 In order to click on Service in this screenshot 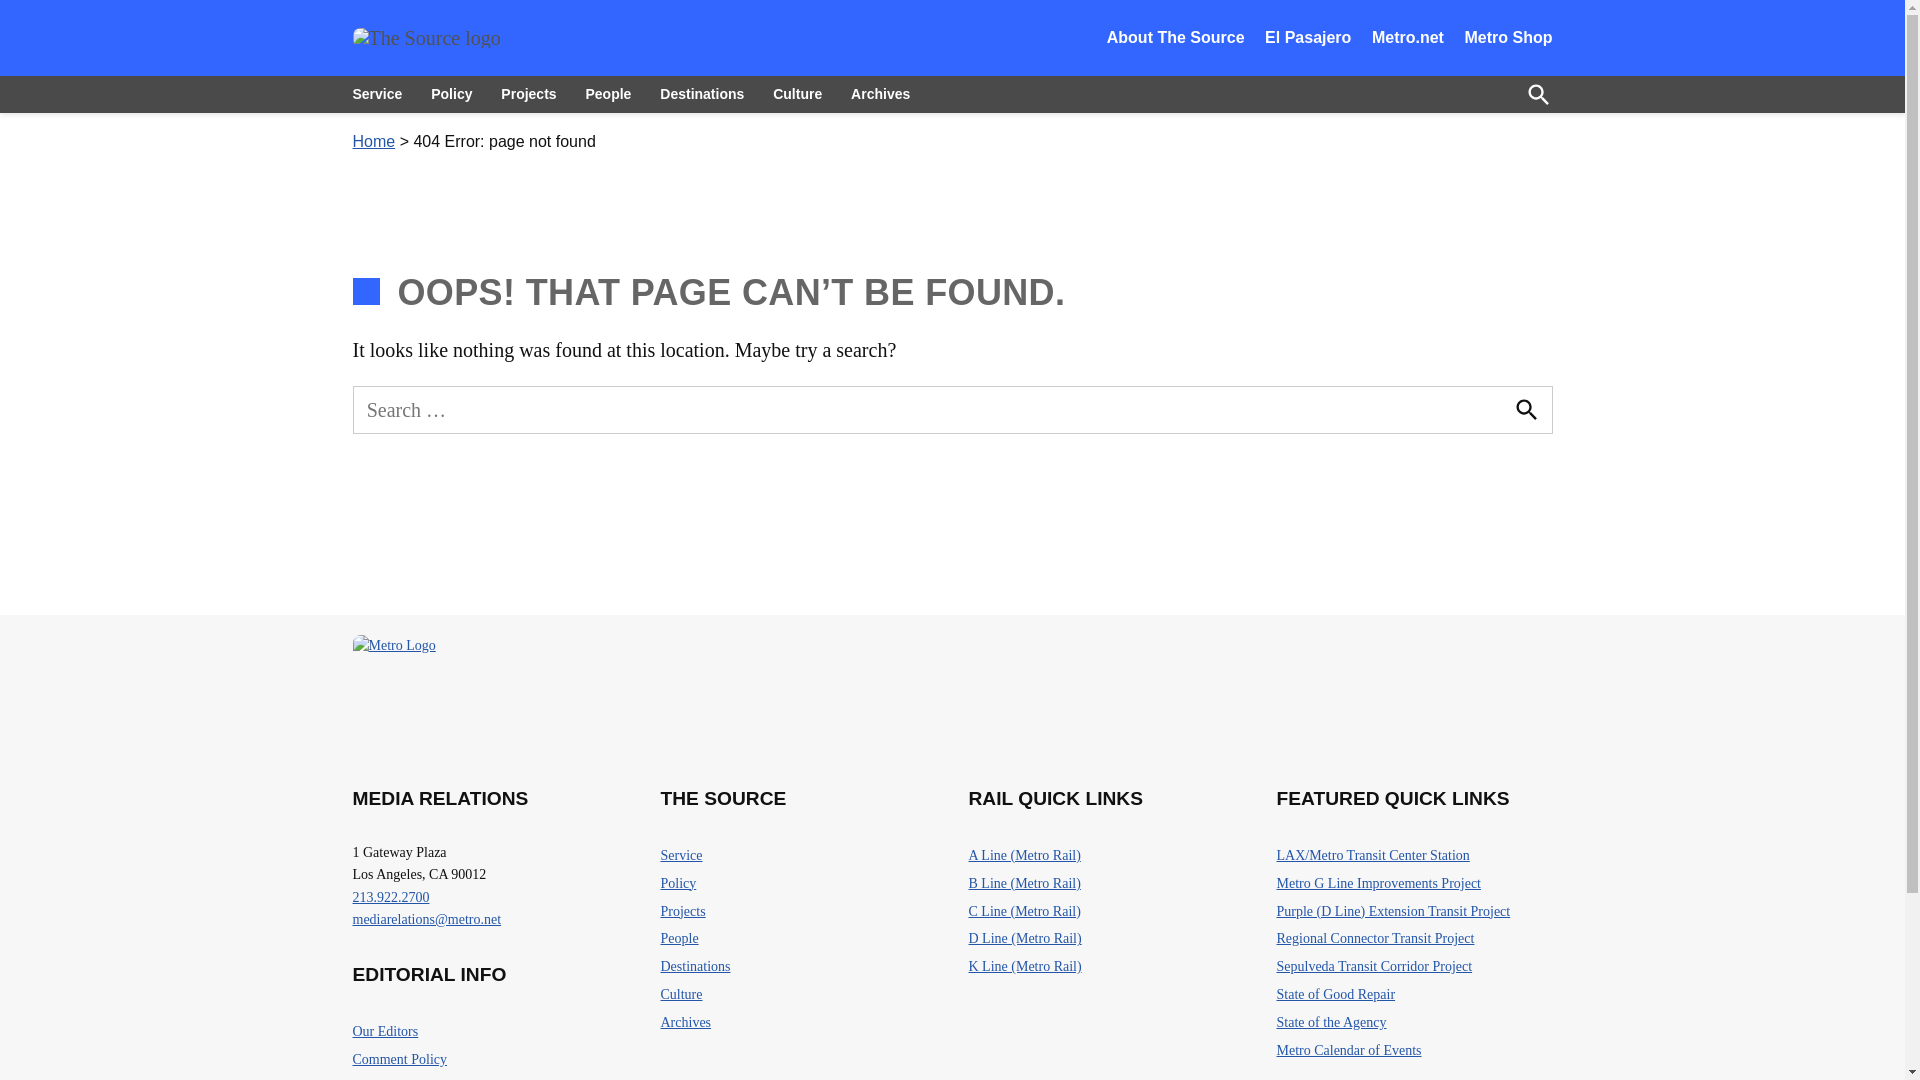, I will do `click(681, 856)`.